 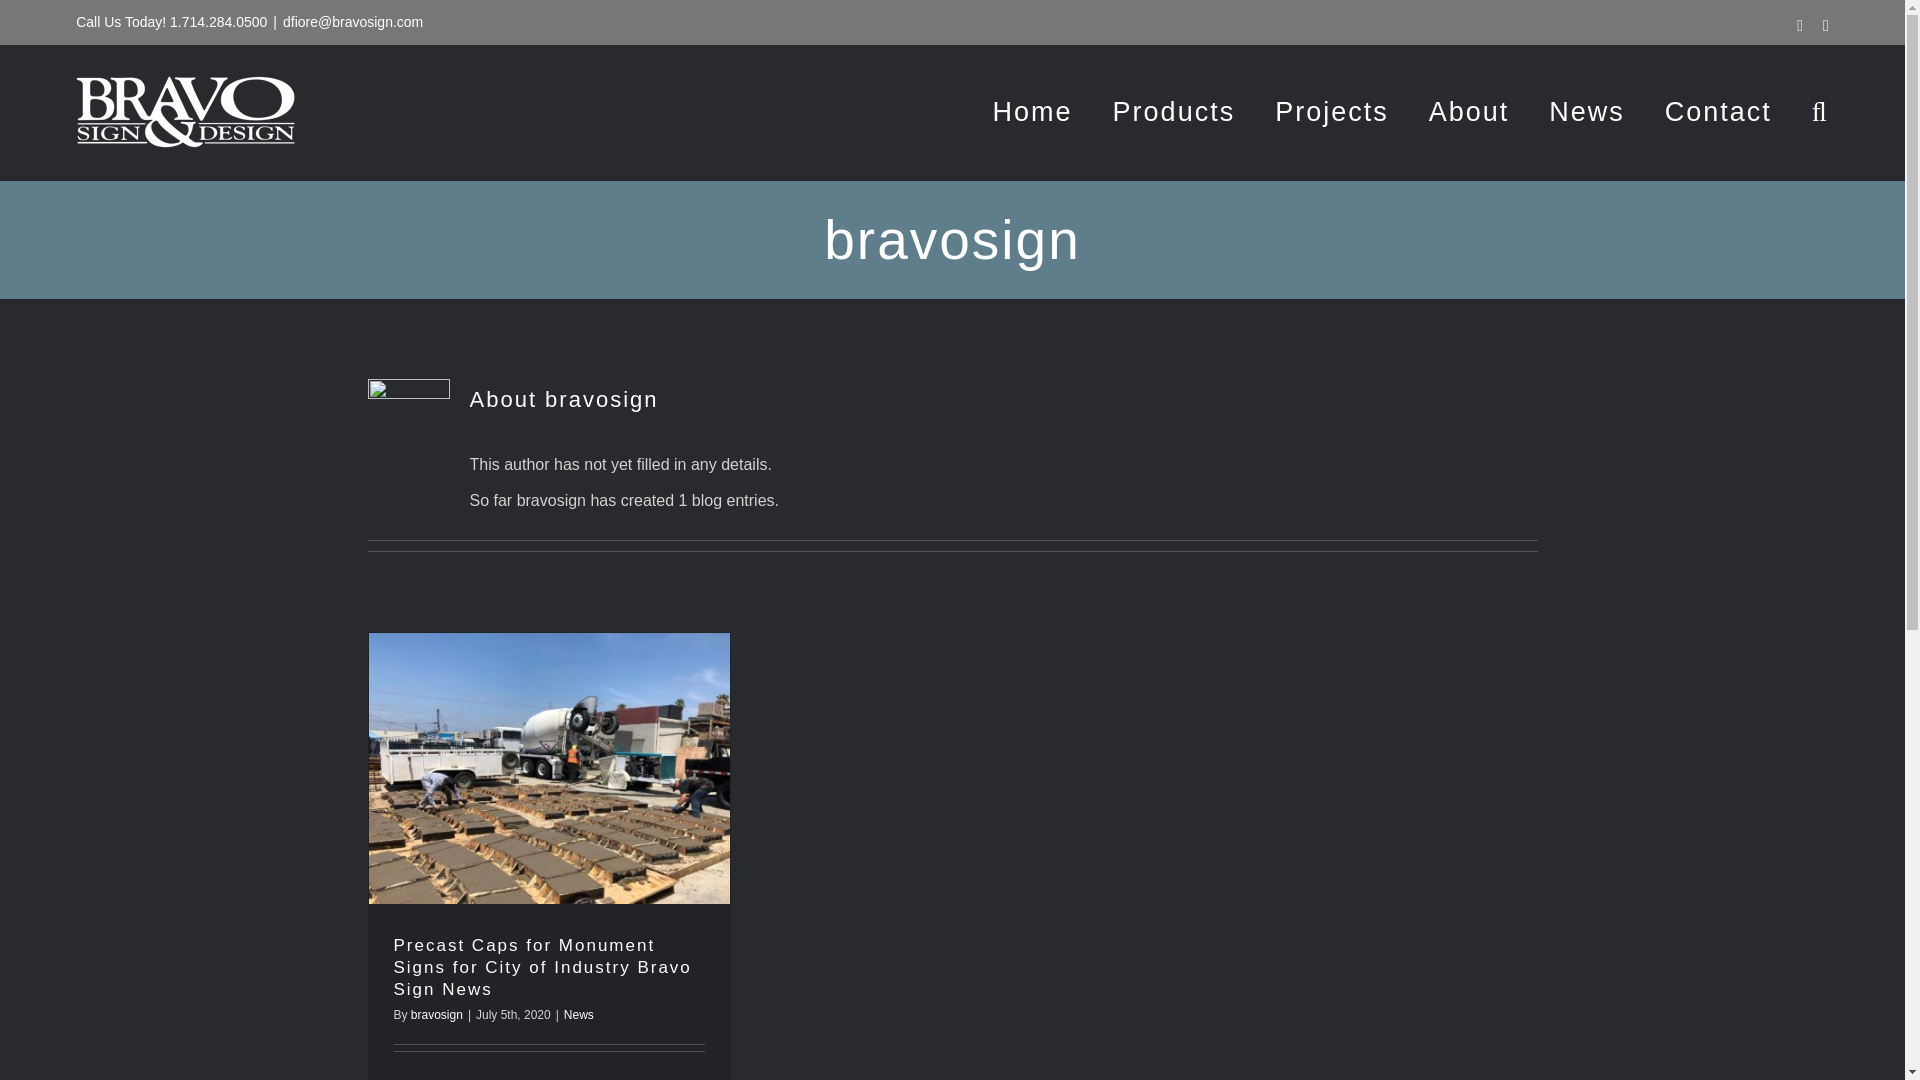 What do you see at coordinates (1174, 112) in the screenshot?
I see `Products` at bounding box center [1174, 112].